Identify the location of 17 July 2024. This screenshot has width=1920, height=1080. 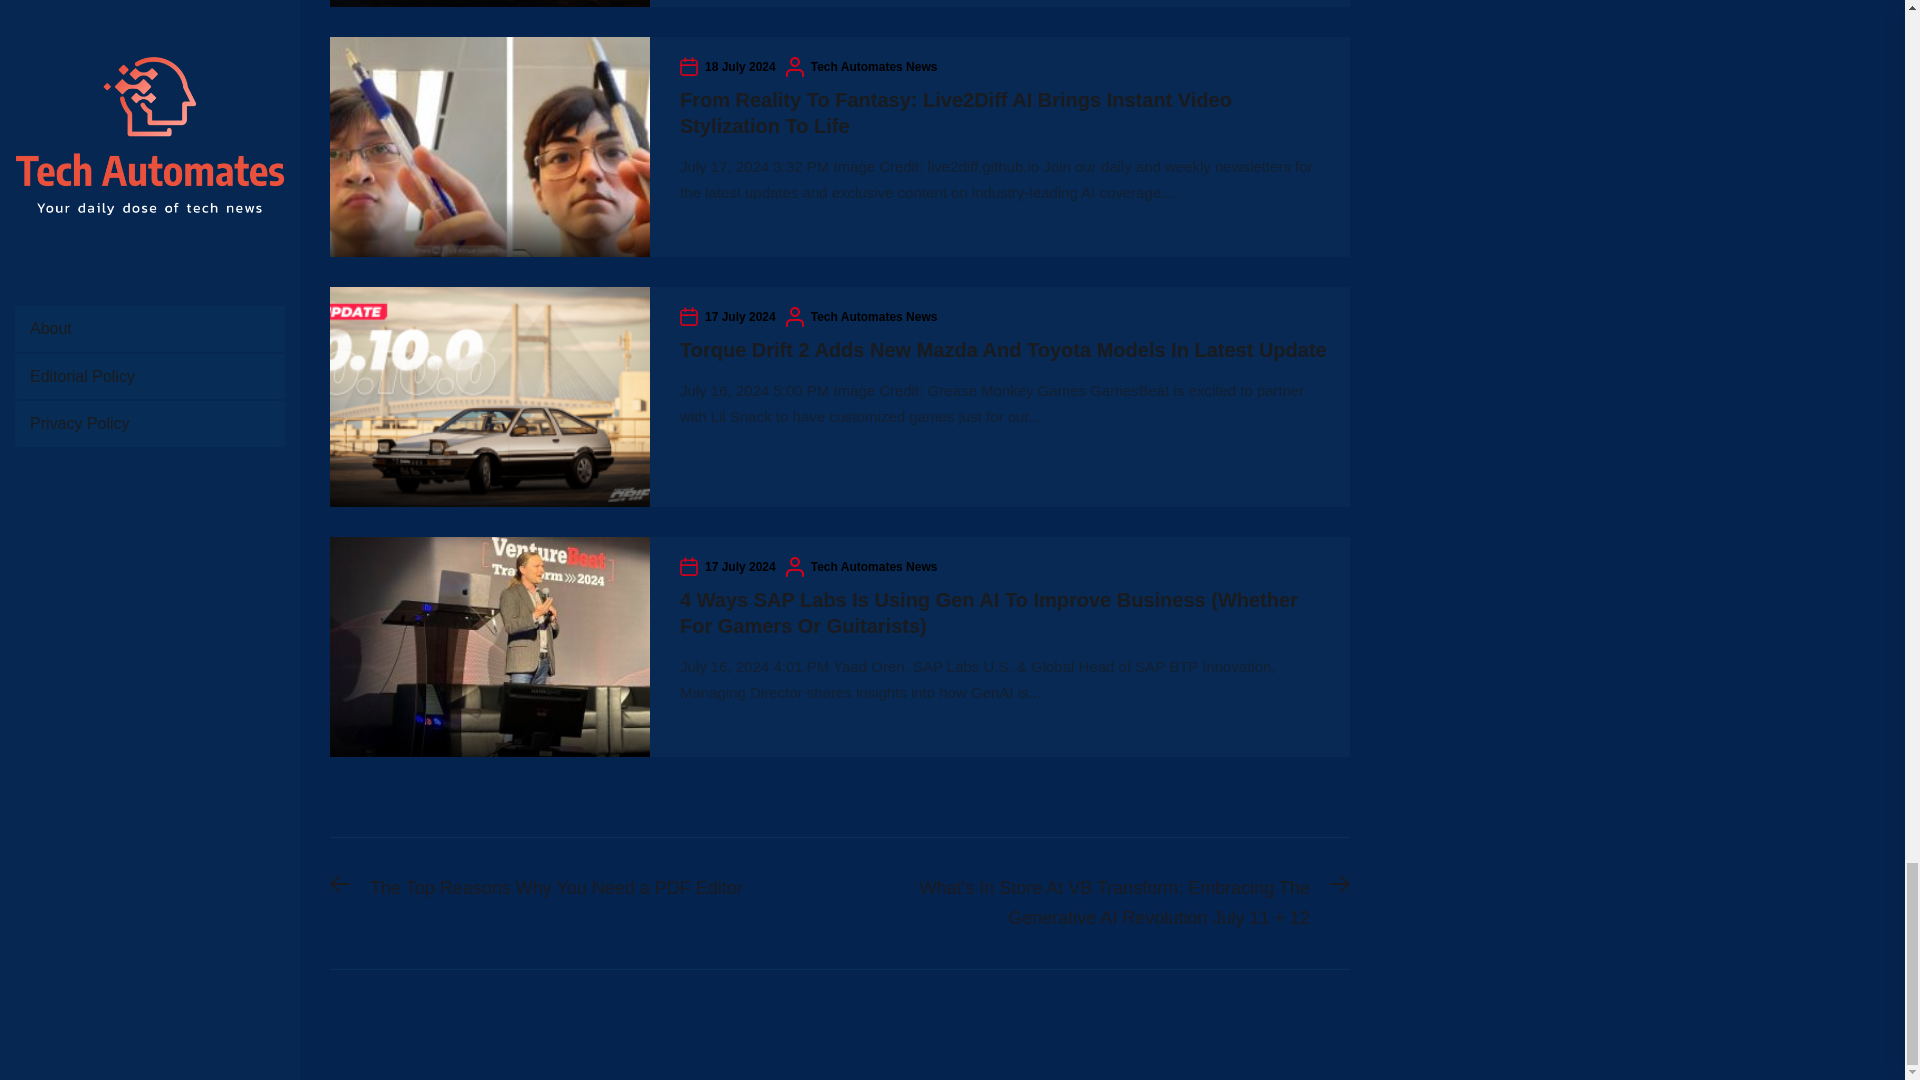
(536, 888).